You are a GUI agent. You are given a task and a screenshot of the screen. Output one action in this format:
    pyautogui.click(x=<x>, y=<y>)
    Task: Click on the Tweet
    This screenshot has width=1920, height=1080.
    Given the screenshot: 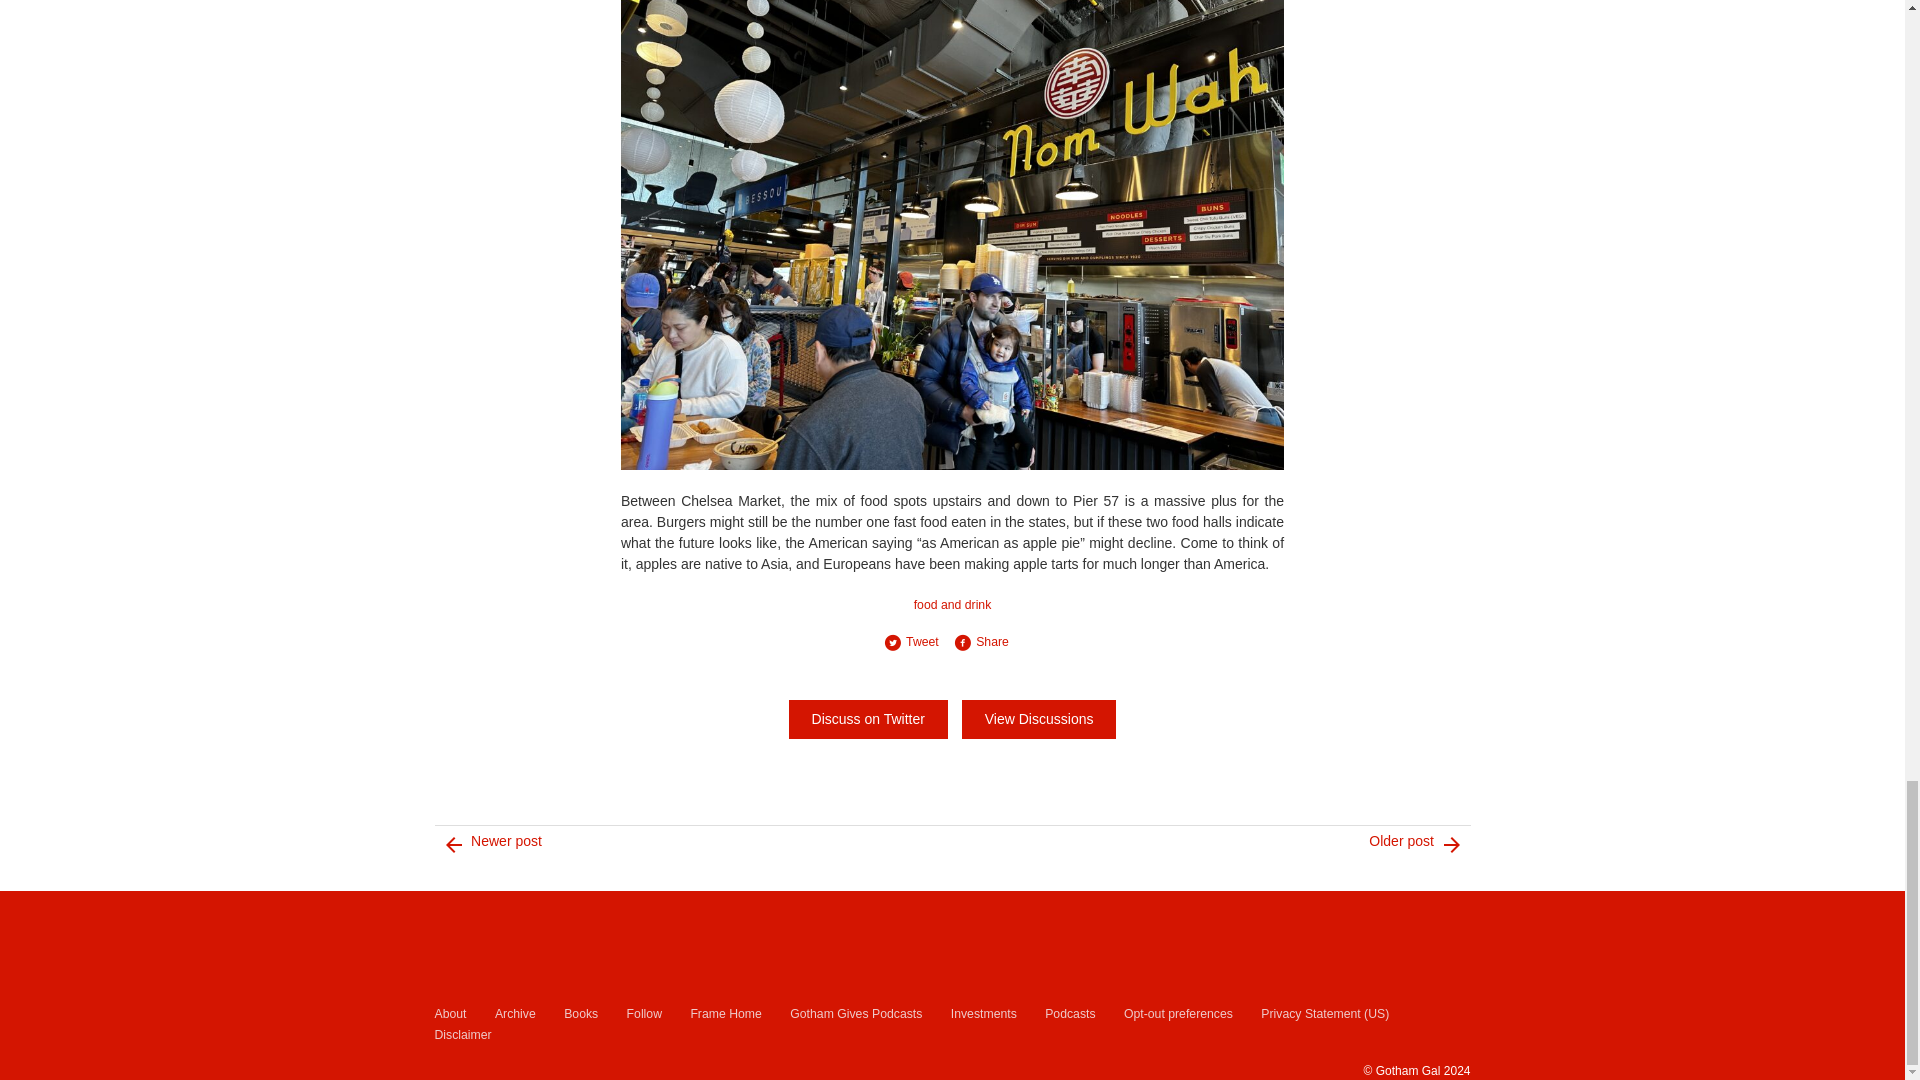 What is the action you would take?
    pyautogui.click(x=918, y=642)
    